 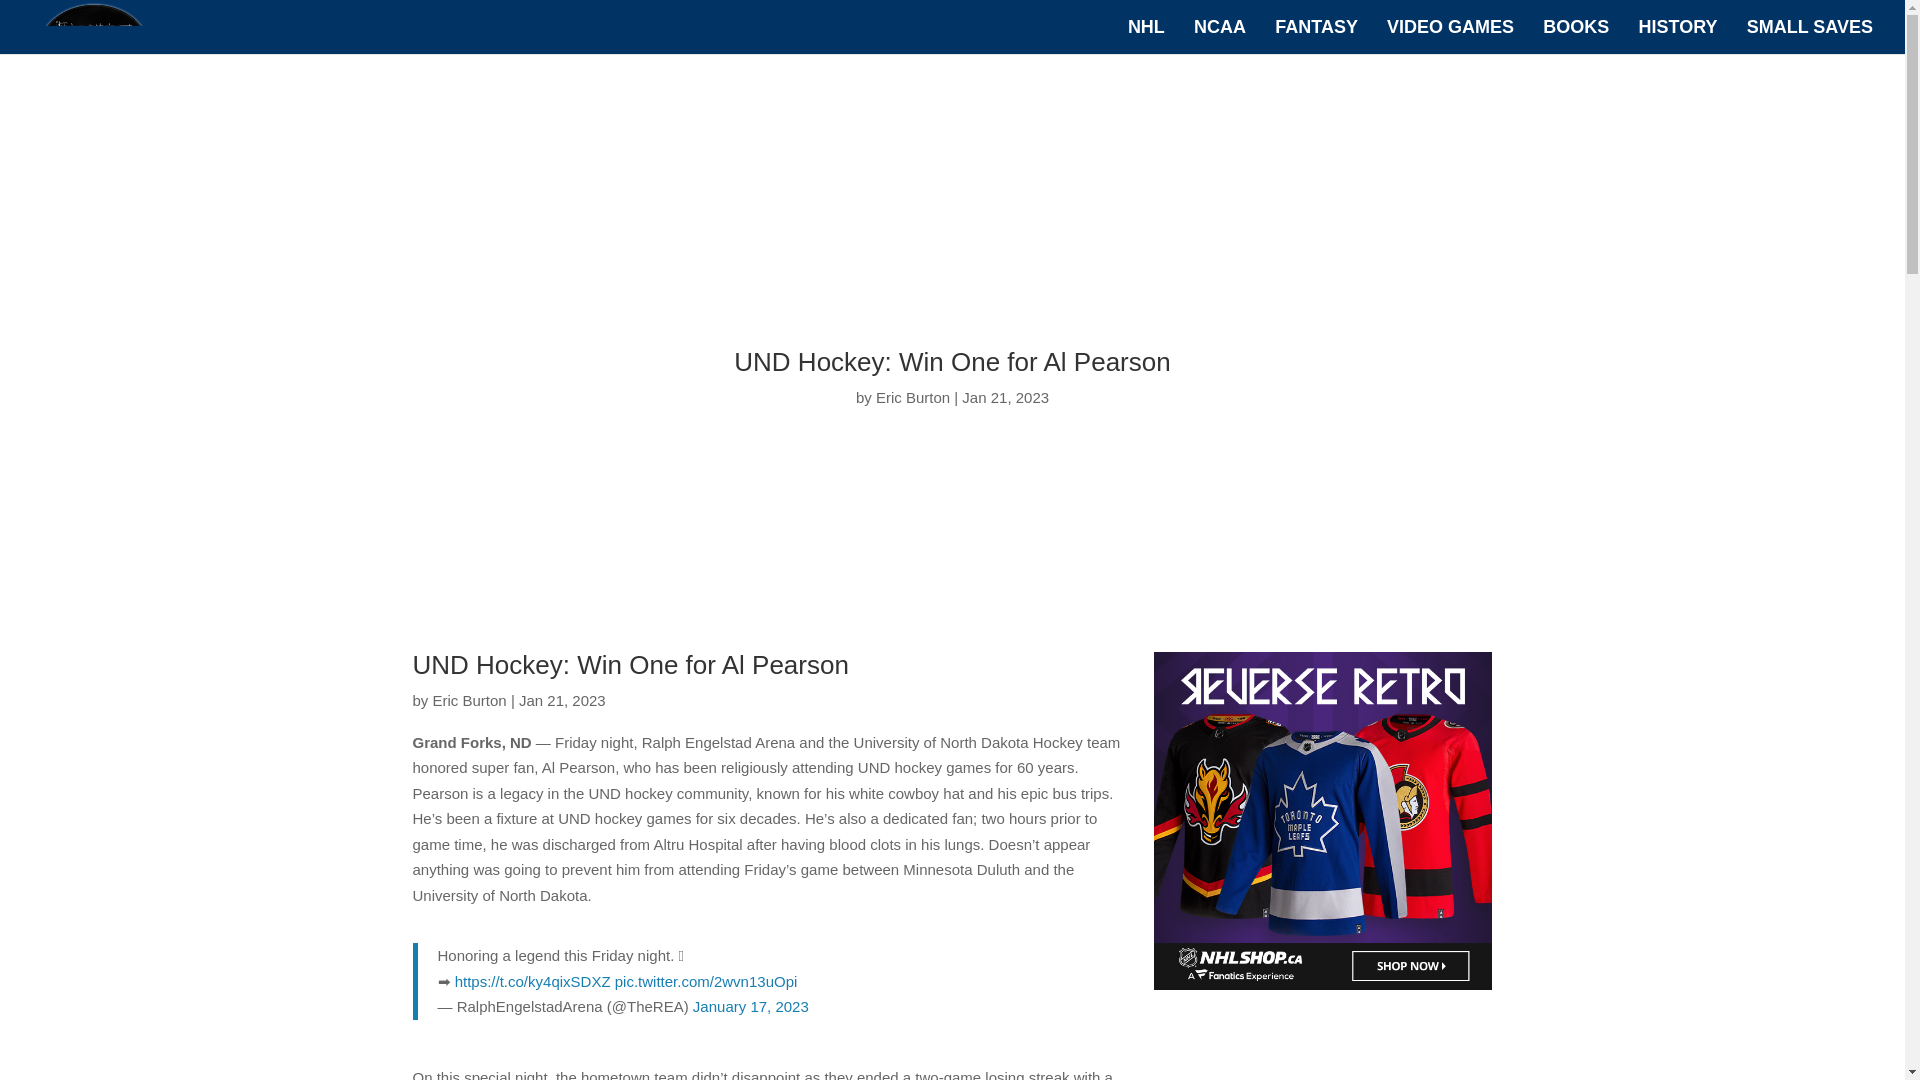 I want to click on Posts by Eric Burton, so click(x=470, y=700).